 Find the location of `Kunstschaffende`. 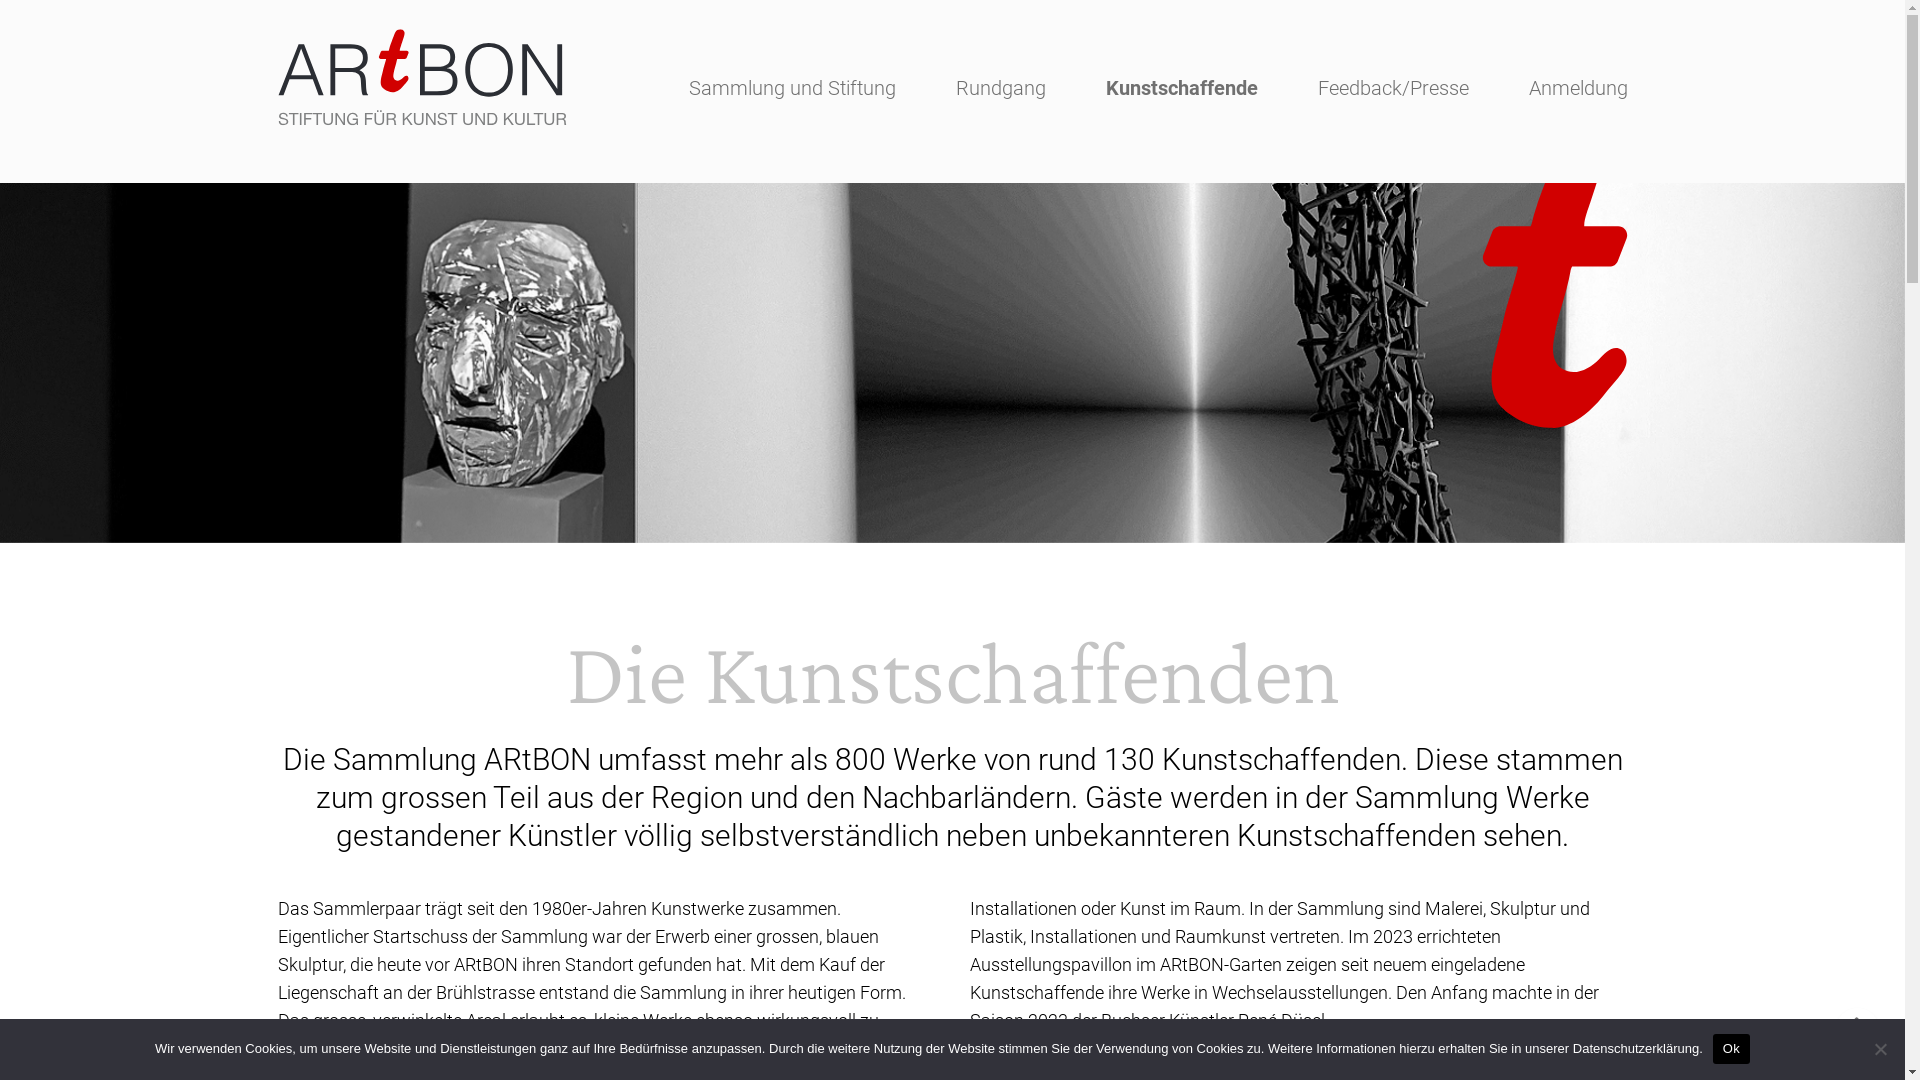

Kunstschaffende is located at coordinates (1182, 88).